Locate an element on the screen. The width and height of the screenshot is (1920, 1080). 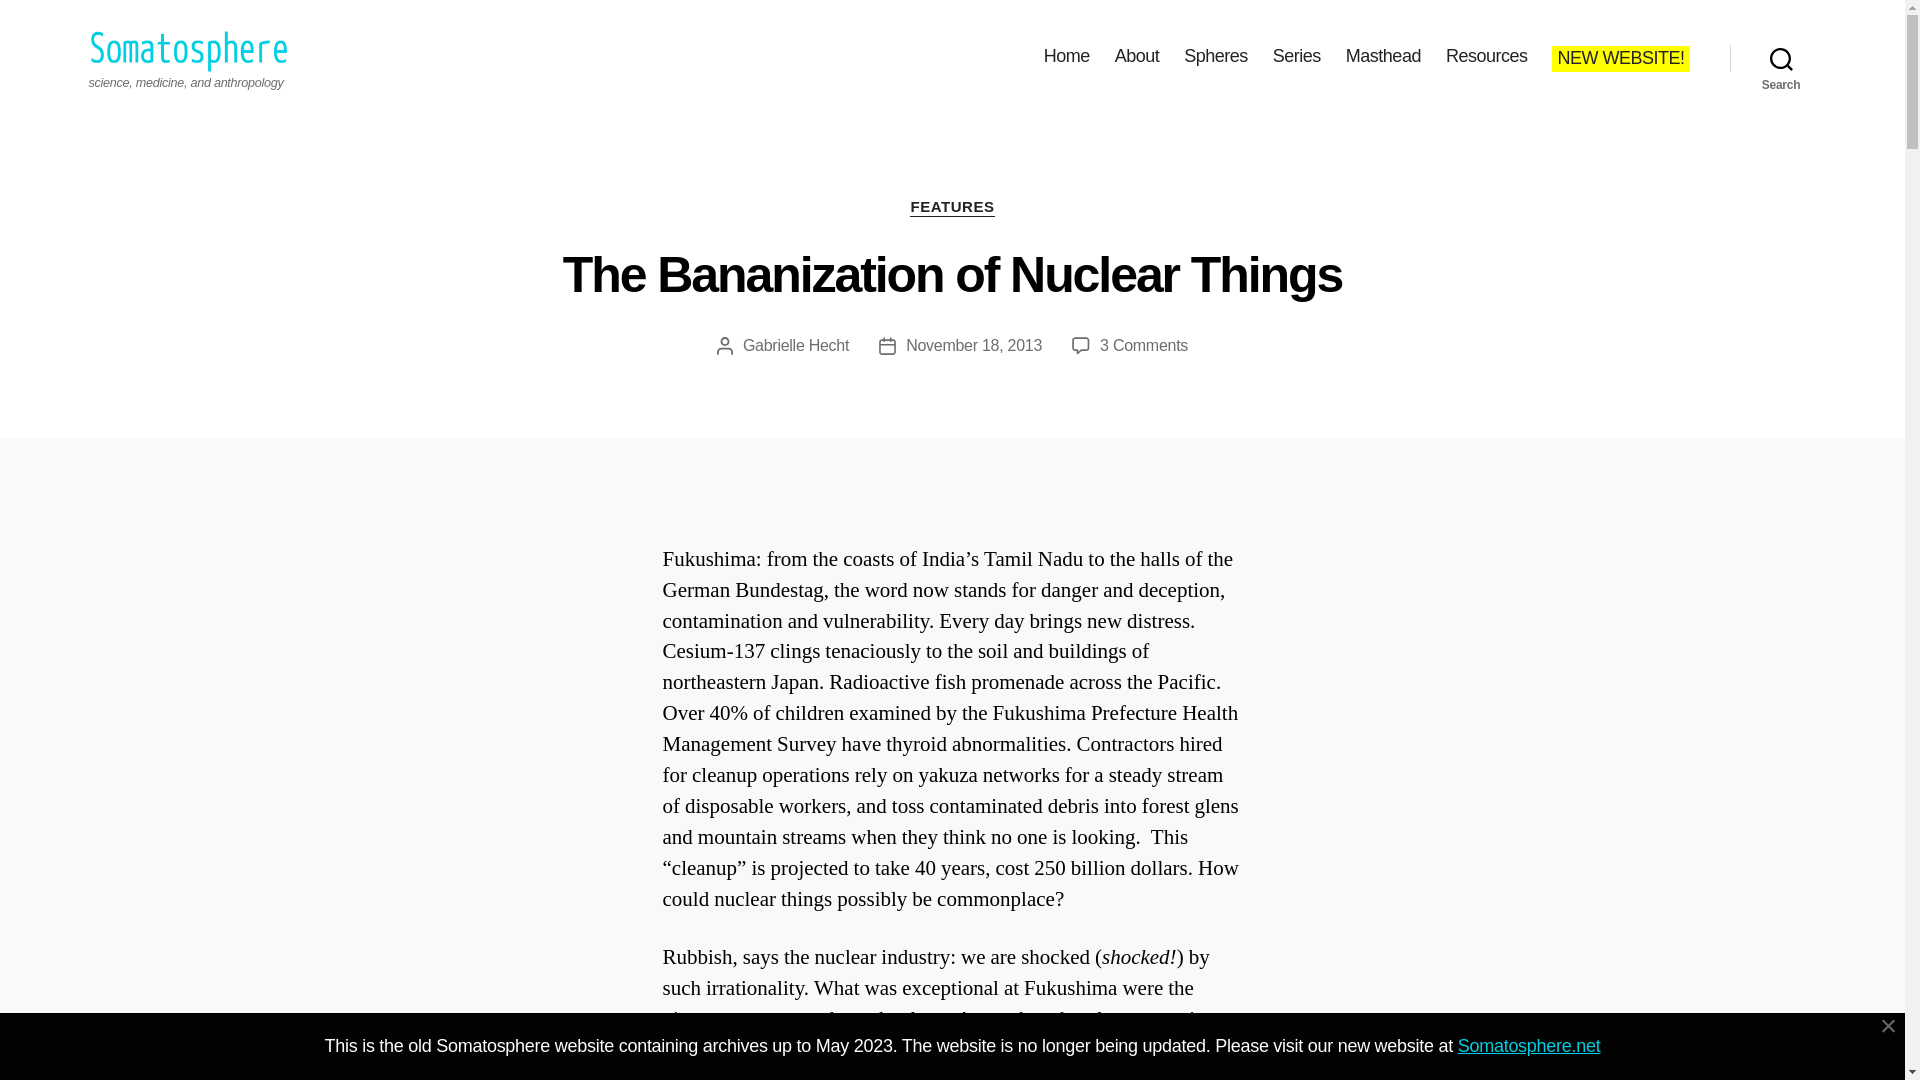
About is located at coordinates (1137, 57).